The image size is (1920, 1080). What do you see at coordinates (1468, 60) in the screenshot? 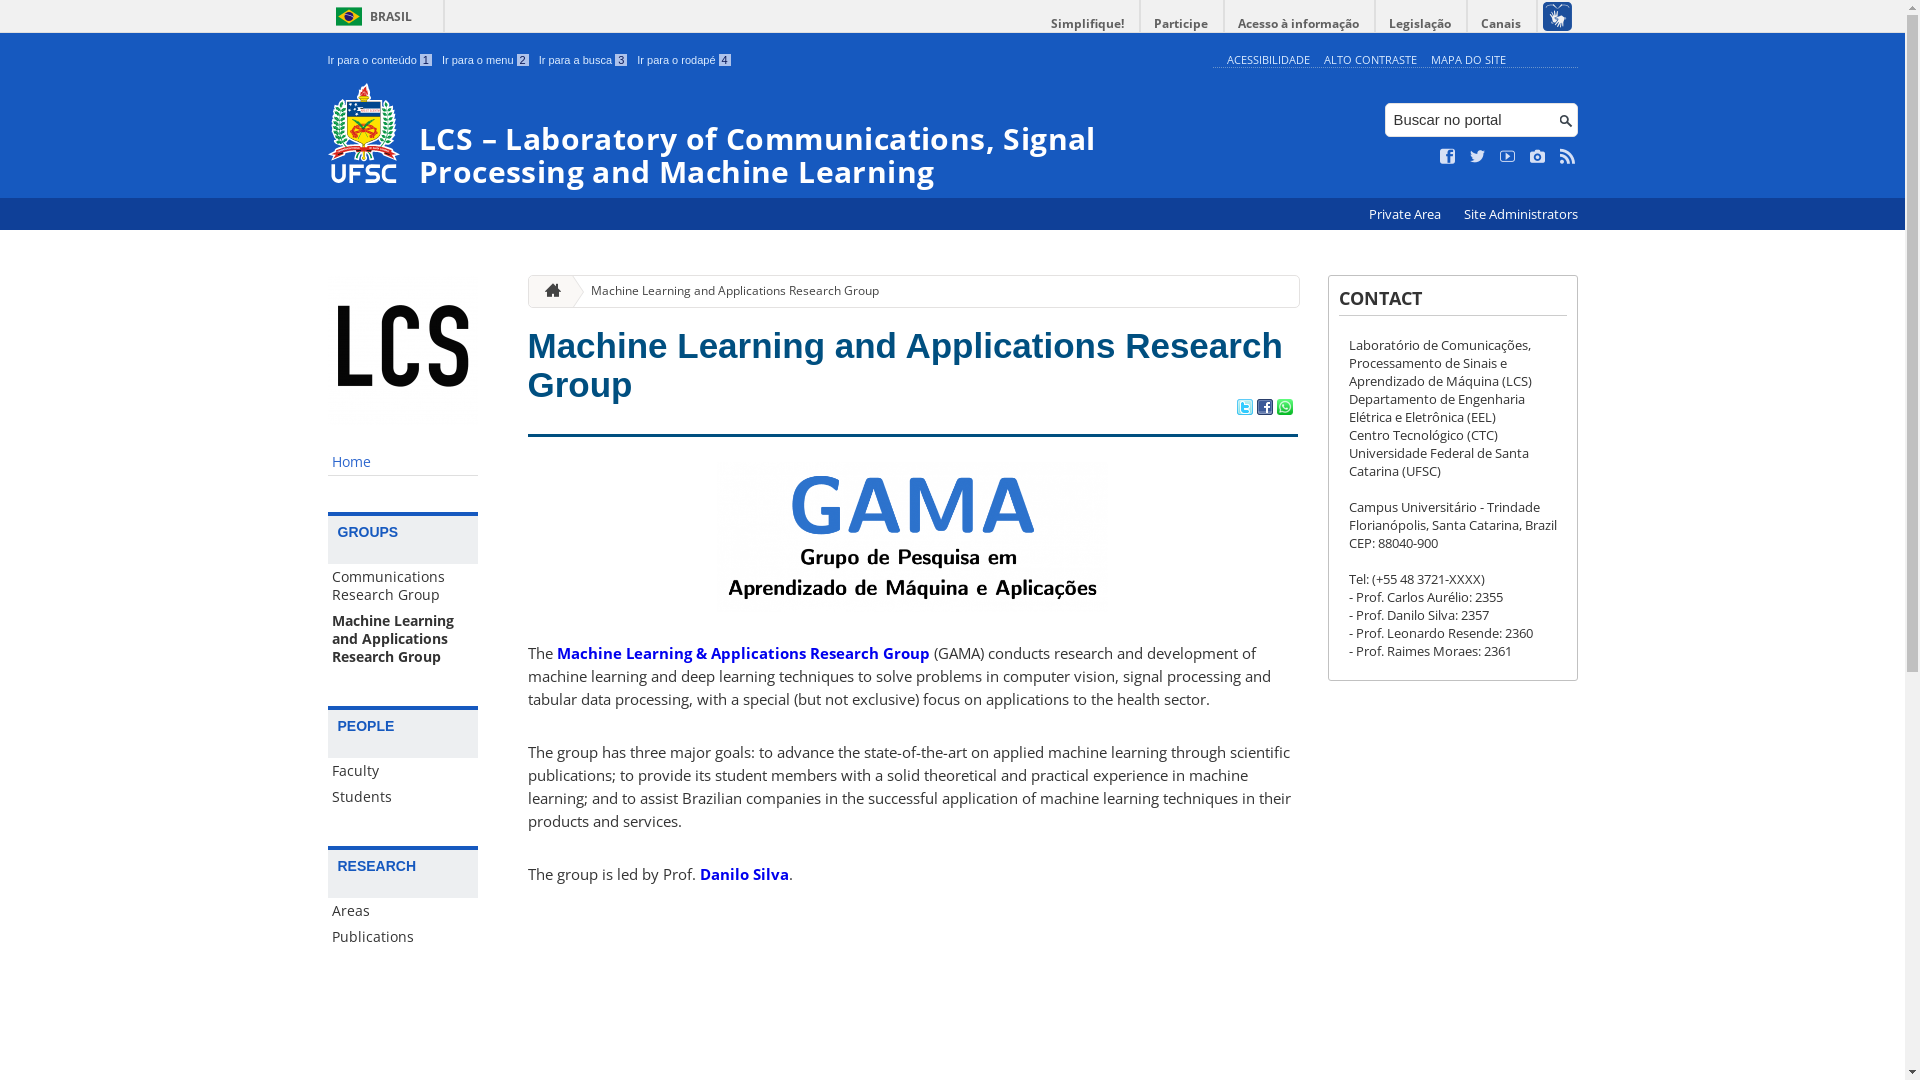
I see `MAPA DO SITE` at bounding box center [1468, 60].